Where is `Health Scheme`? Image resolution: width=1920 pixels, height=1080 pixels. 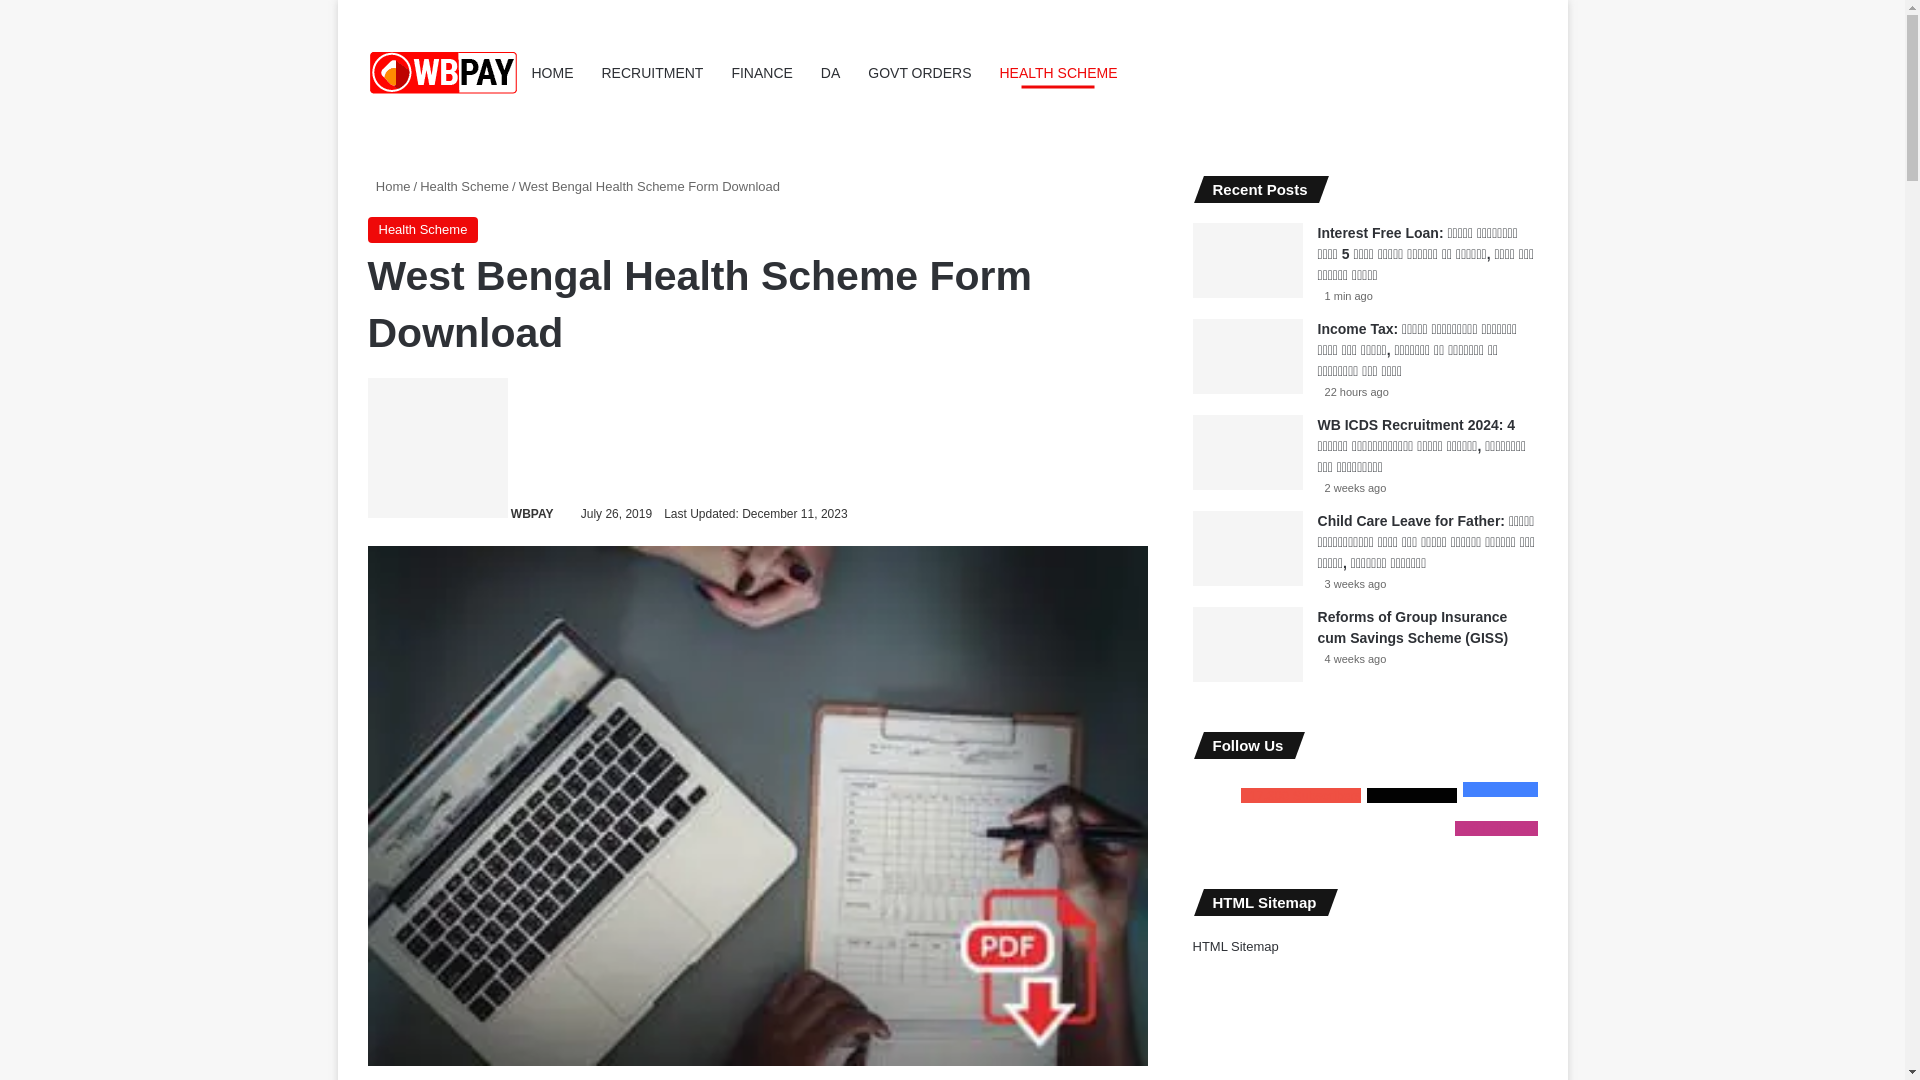
Health Scheme is located at coordinates (464, 186).